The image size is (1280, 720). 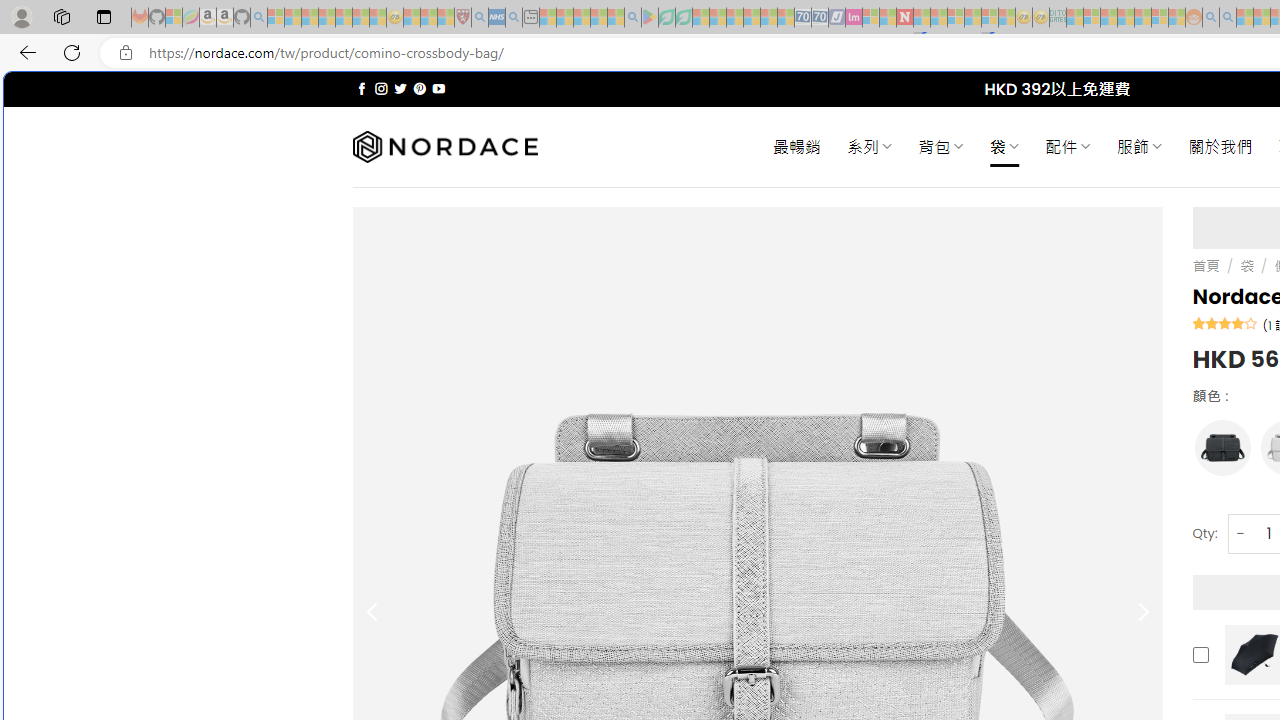 What do you see at coordinates (438, 88) in the screenshot?
I see `Follow on YouTube` at bounding box center [438, 88].